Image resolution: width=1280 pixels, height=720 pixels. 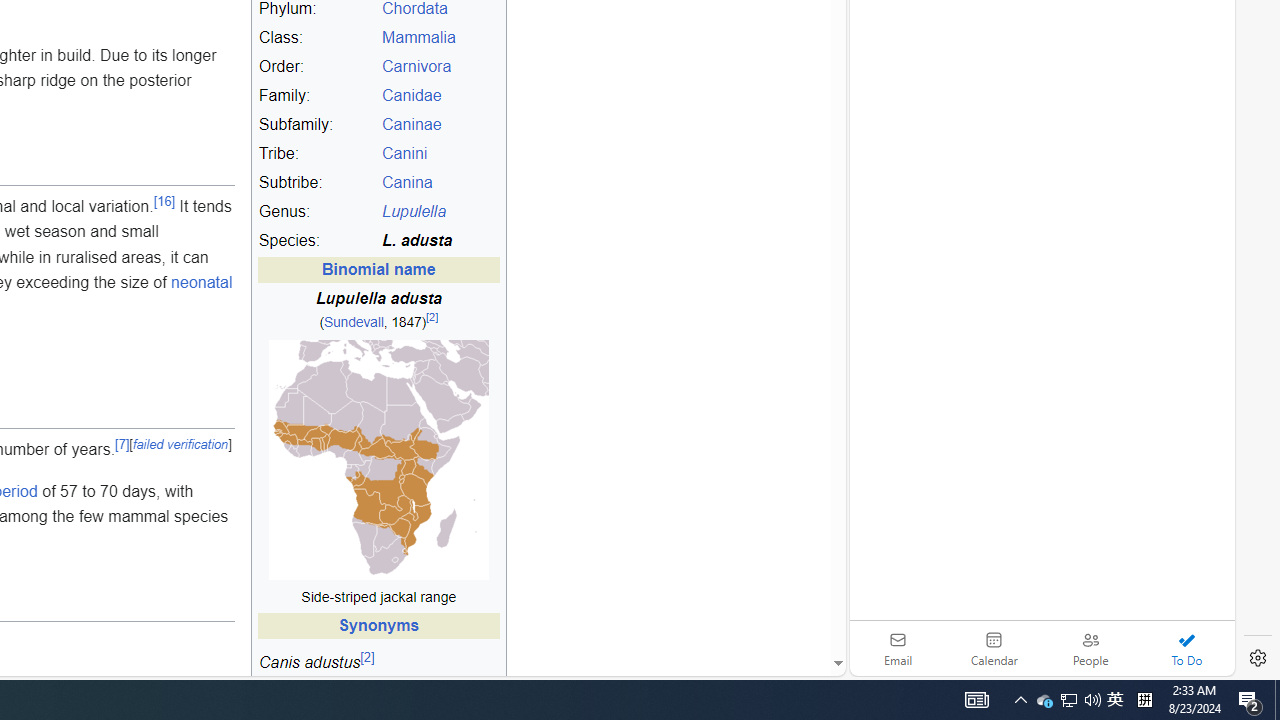 What do you see at coordinates (378, 310) in the screenshot?
I see `Lupulella adusta (Sundevall, 1847)[2]` at bounding box center [378, 310].